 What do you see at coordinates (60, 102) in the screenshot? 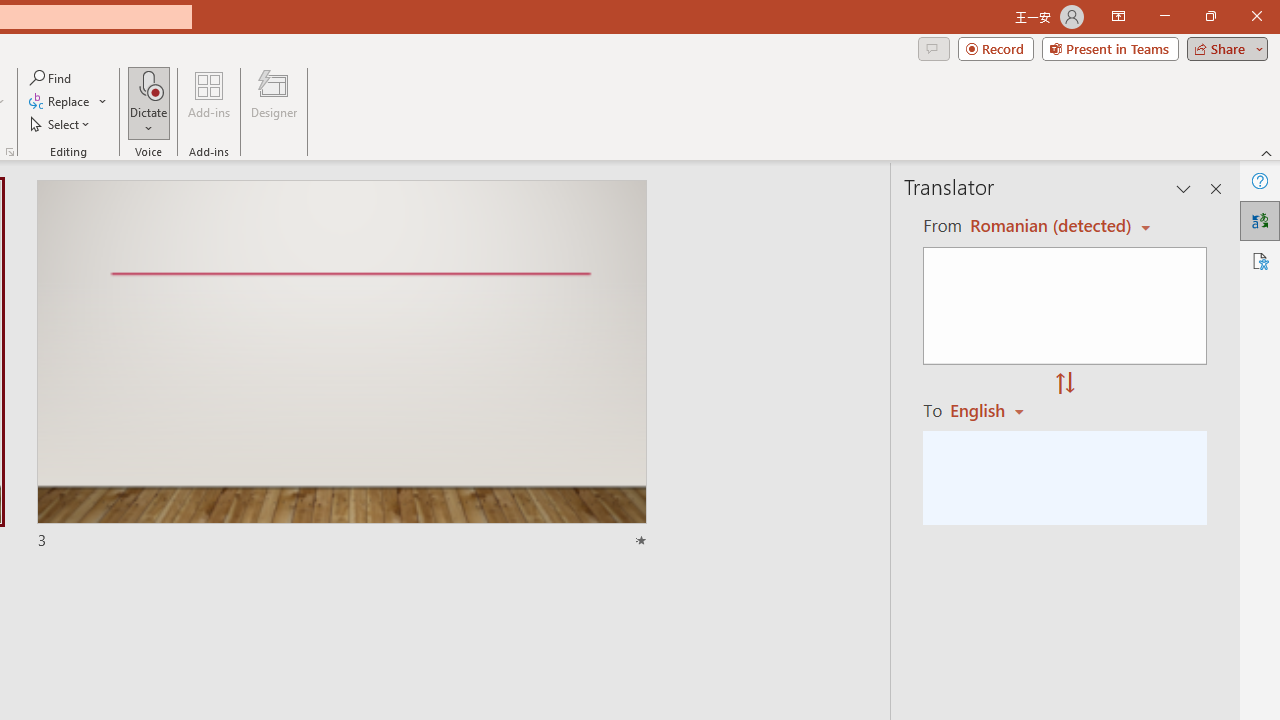
I see `Replace...` at bounding box center [60, 102].